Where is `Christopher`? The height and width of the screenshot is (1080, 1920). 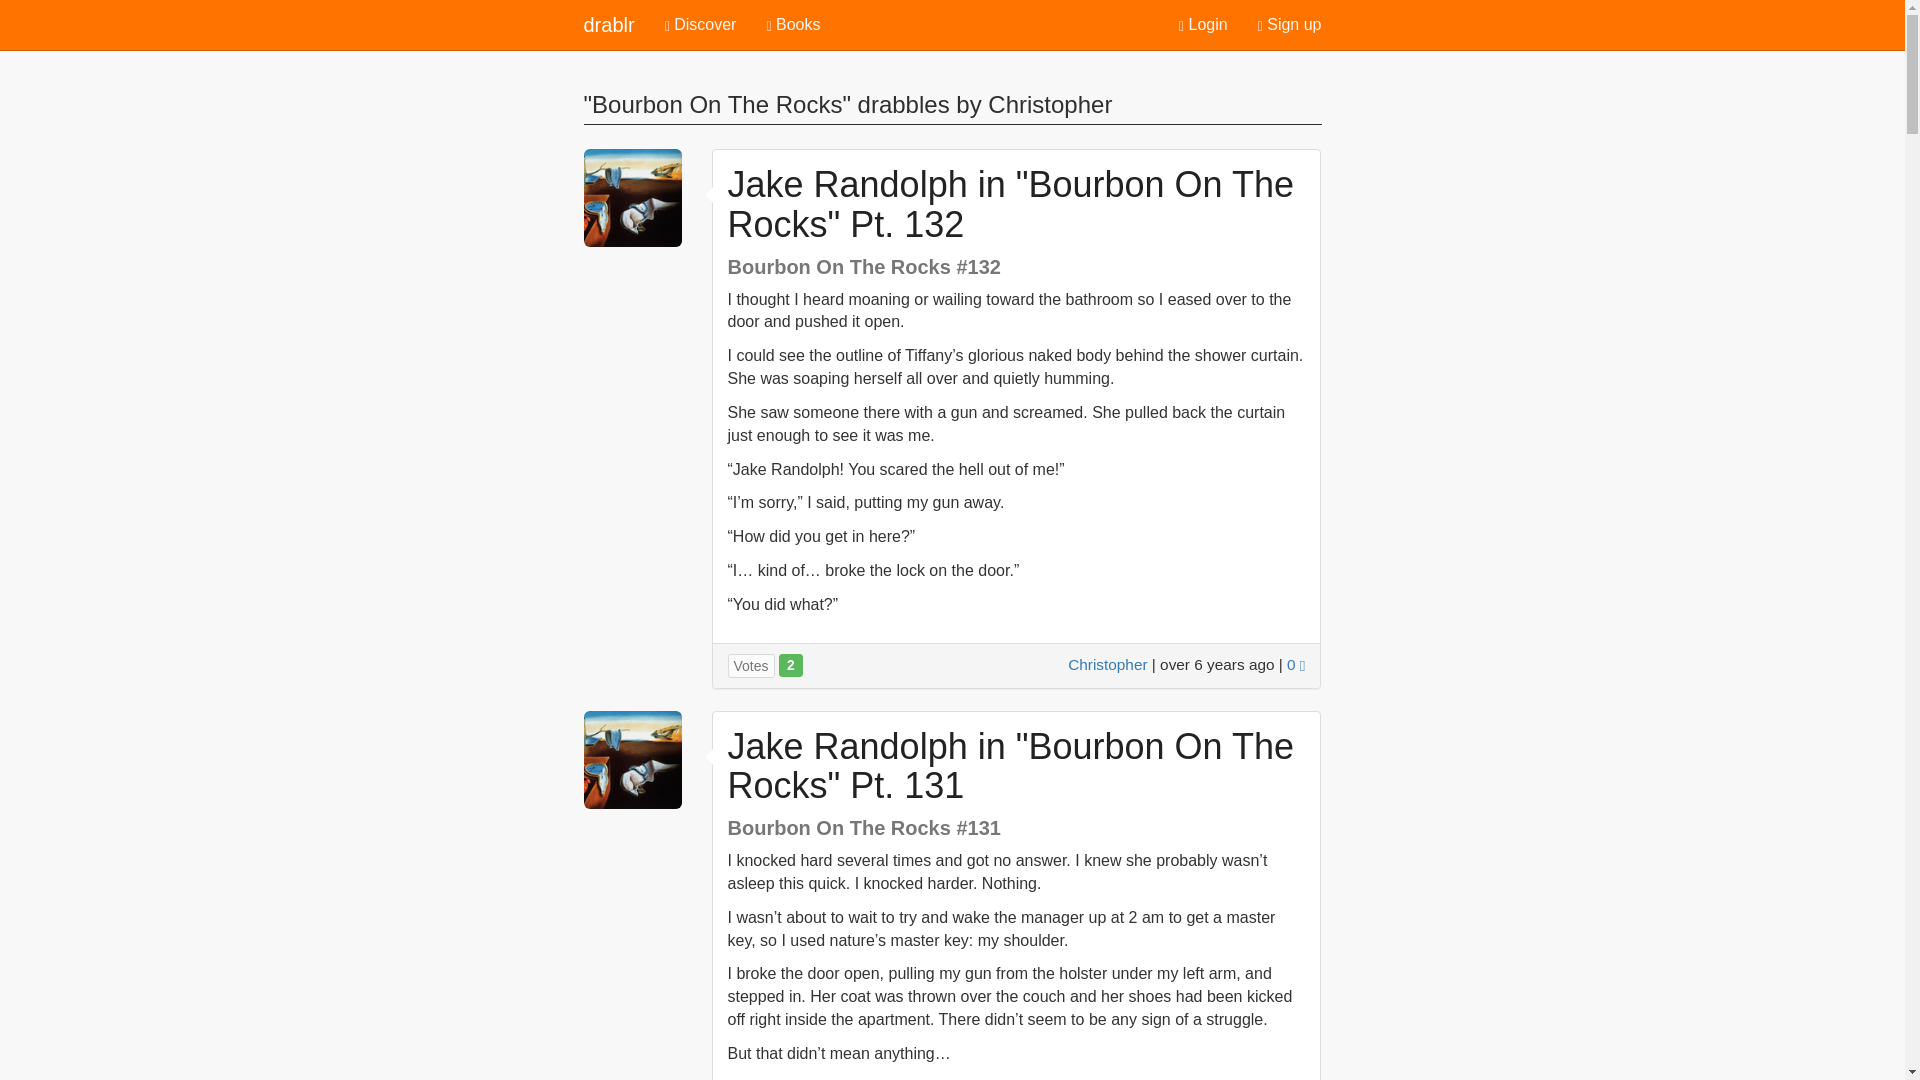
Christopher is located at coordinates (1106, 664).